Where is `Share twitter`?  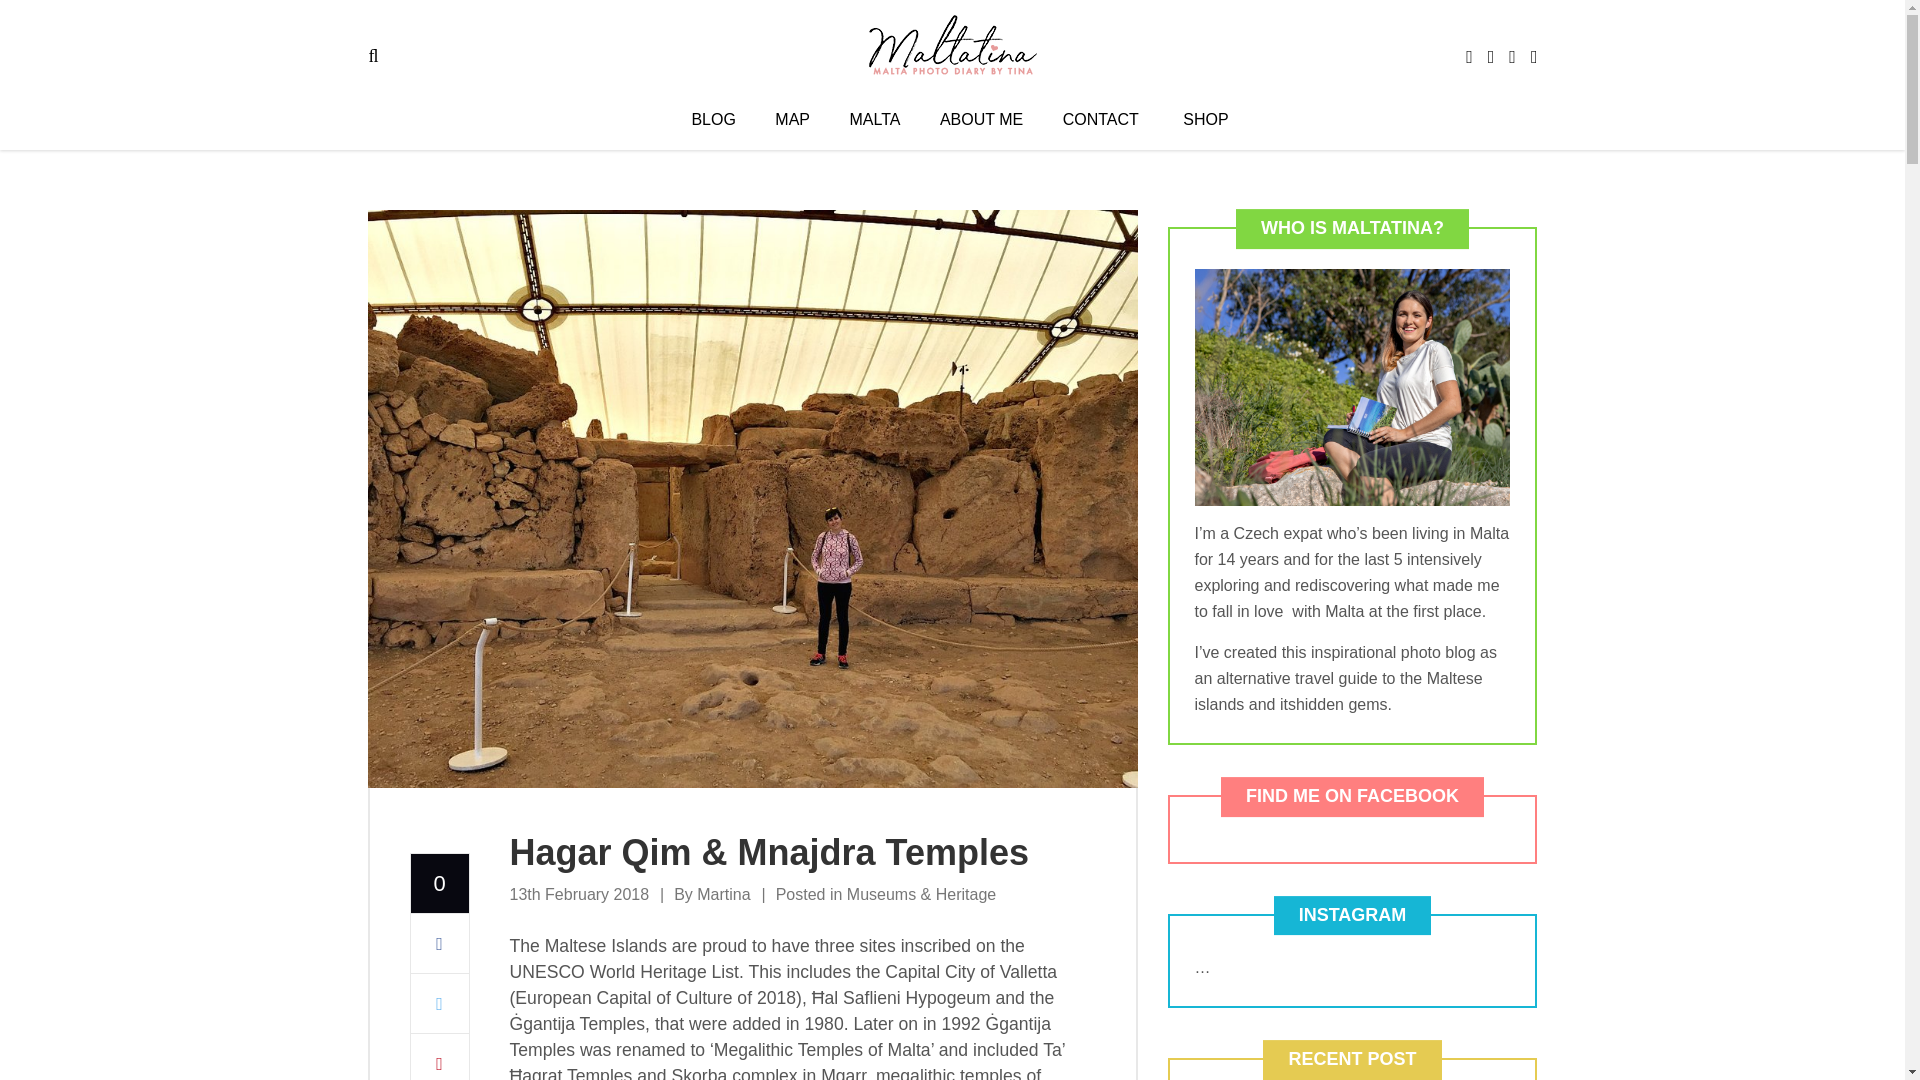
Share twitter is located at coordinates (439, 1004).